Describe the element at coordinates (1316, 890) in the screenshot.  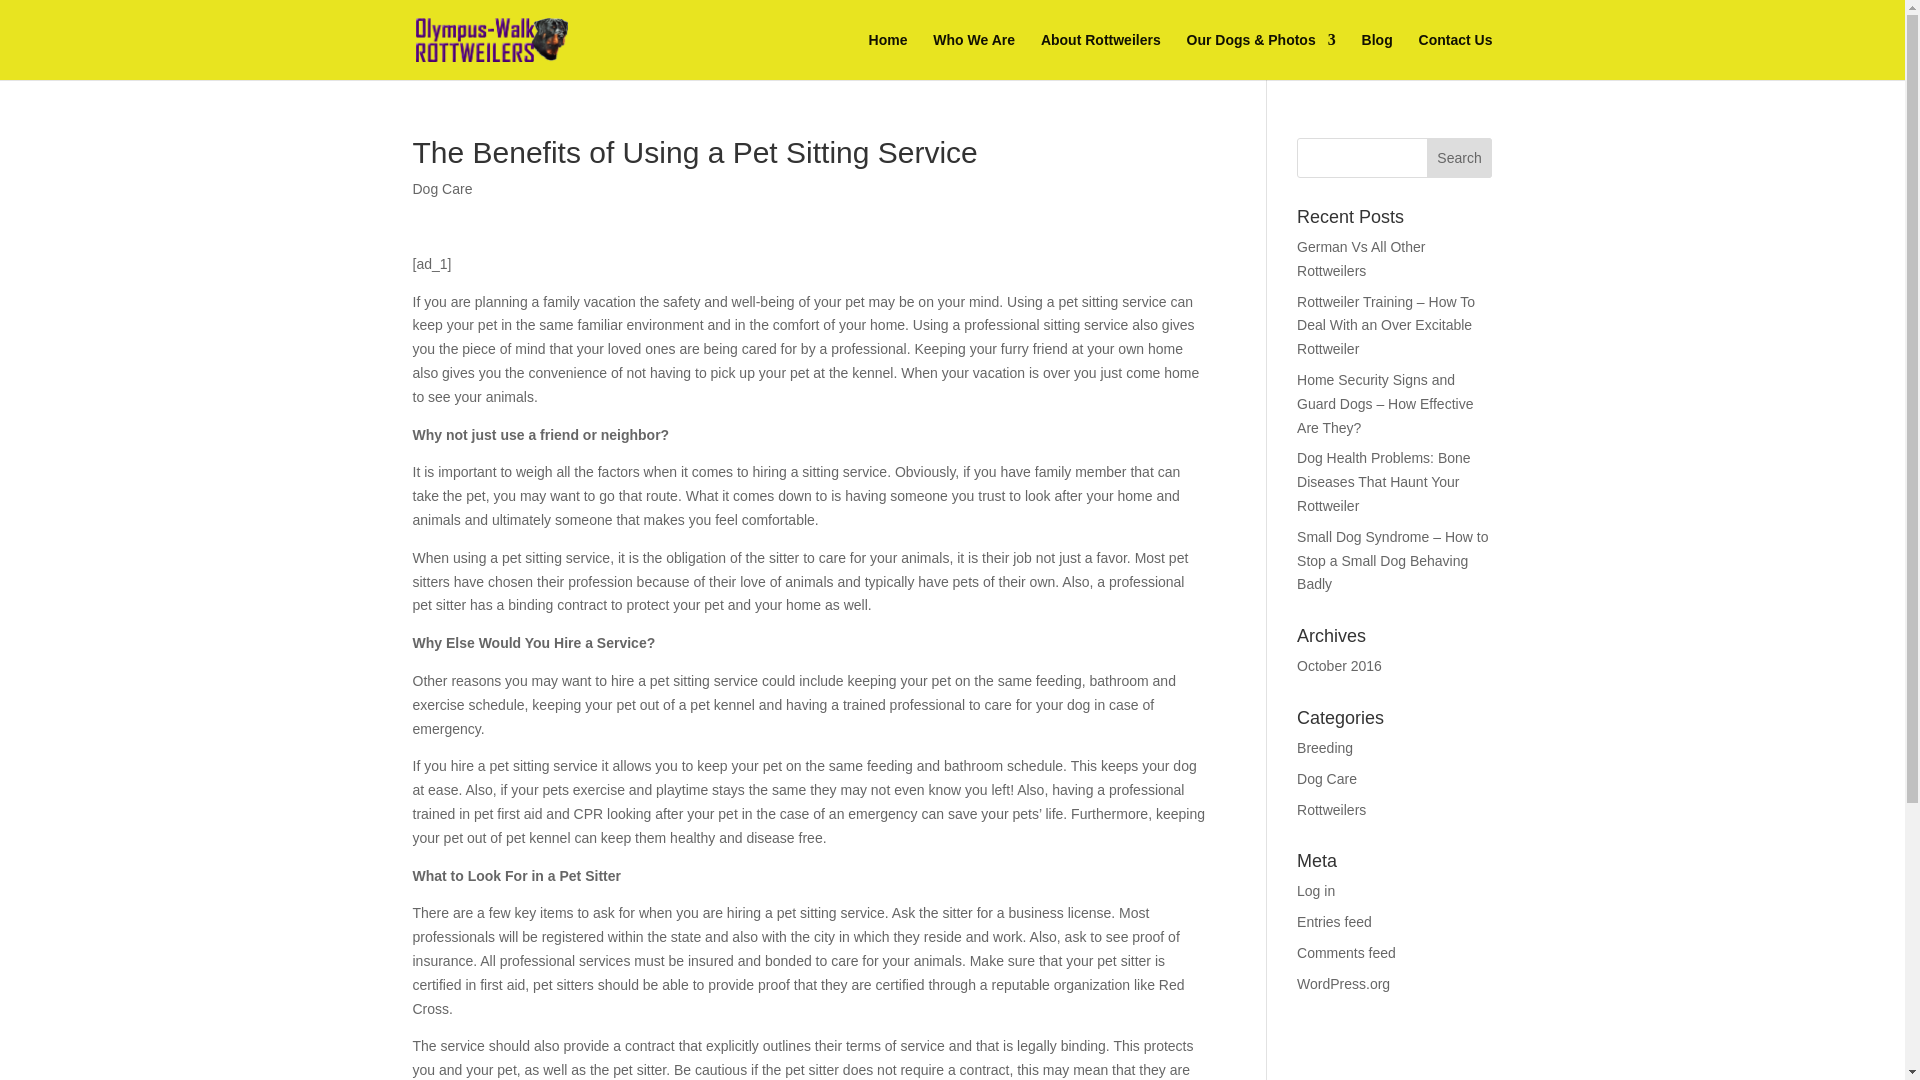
I see `Log in` at that location.